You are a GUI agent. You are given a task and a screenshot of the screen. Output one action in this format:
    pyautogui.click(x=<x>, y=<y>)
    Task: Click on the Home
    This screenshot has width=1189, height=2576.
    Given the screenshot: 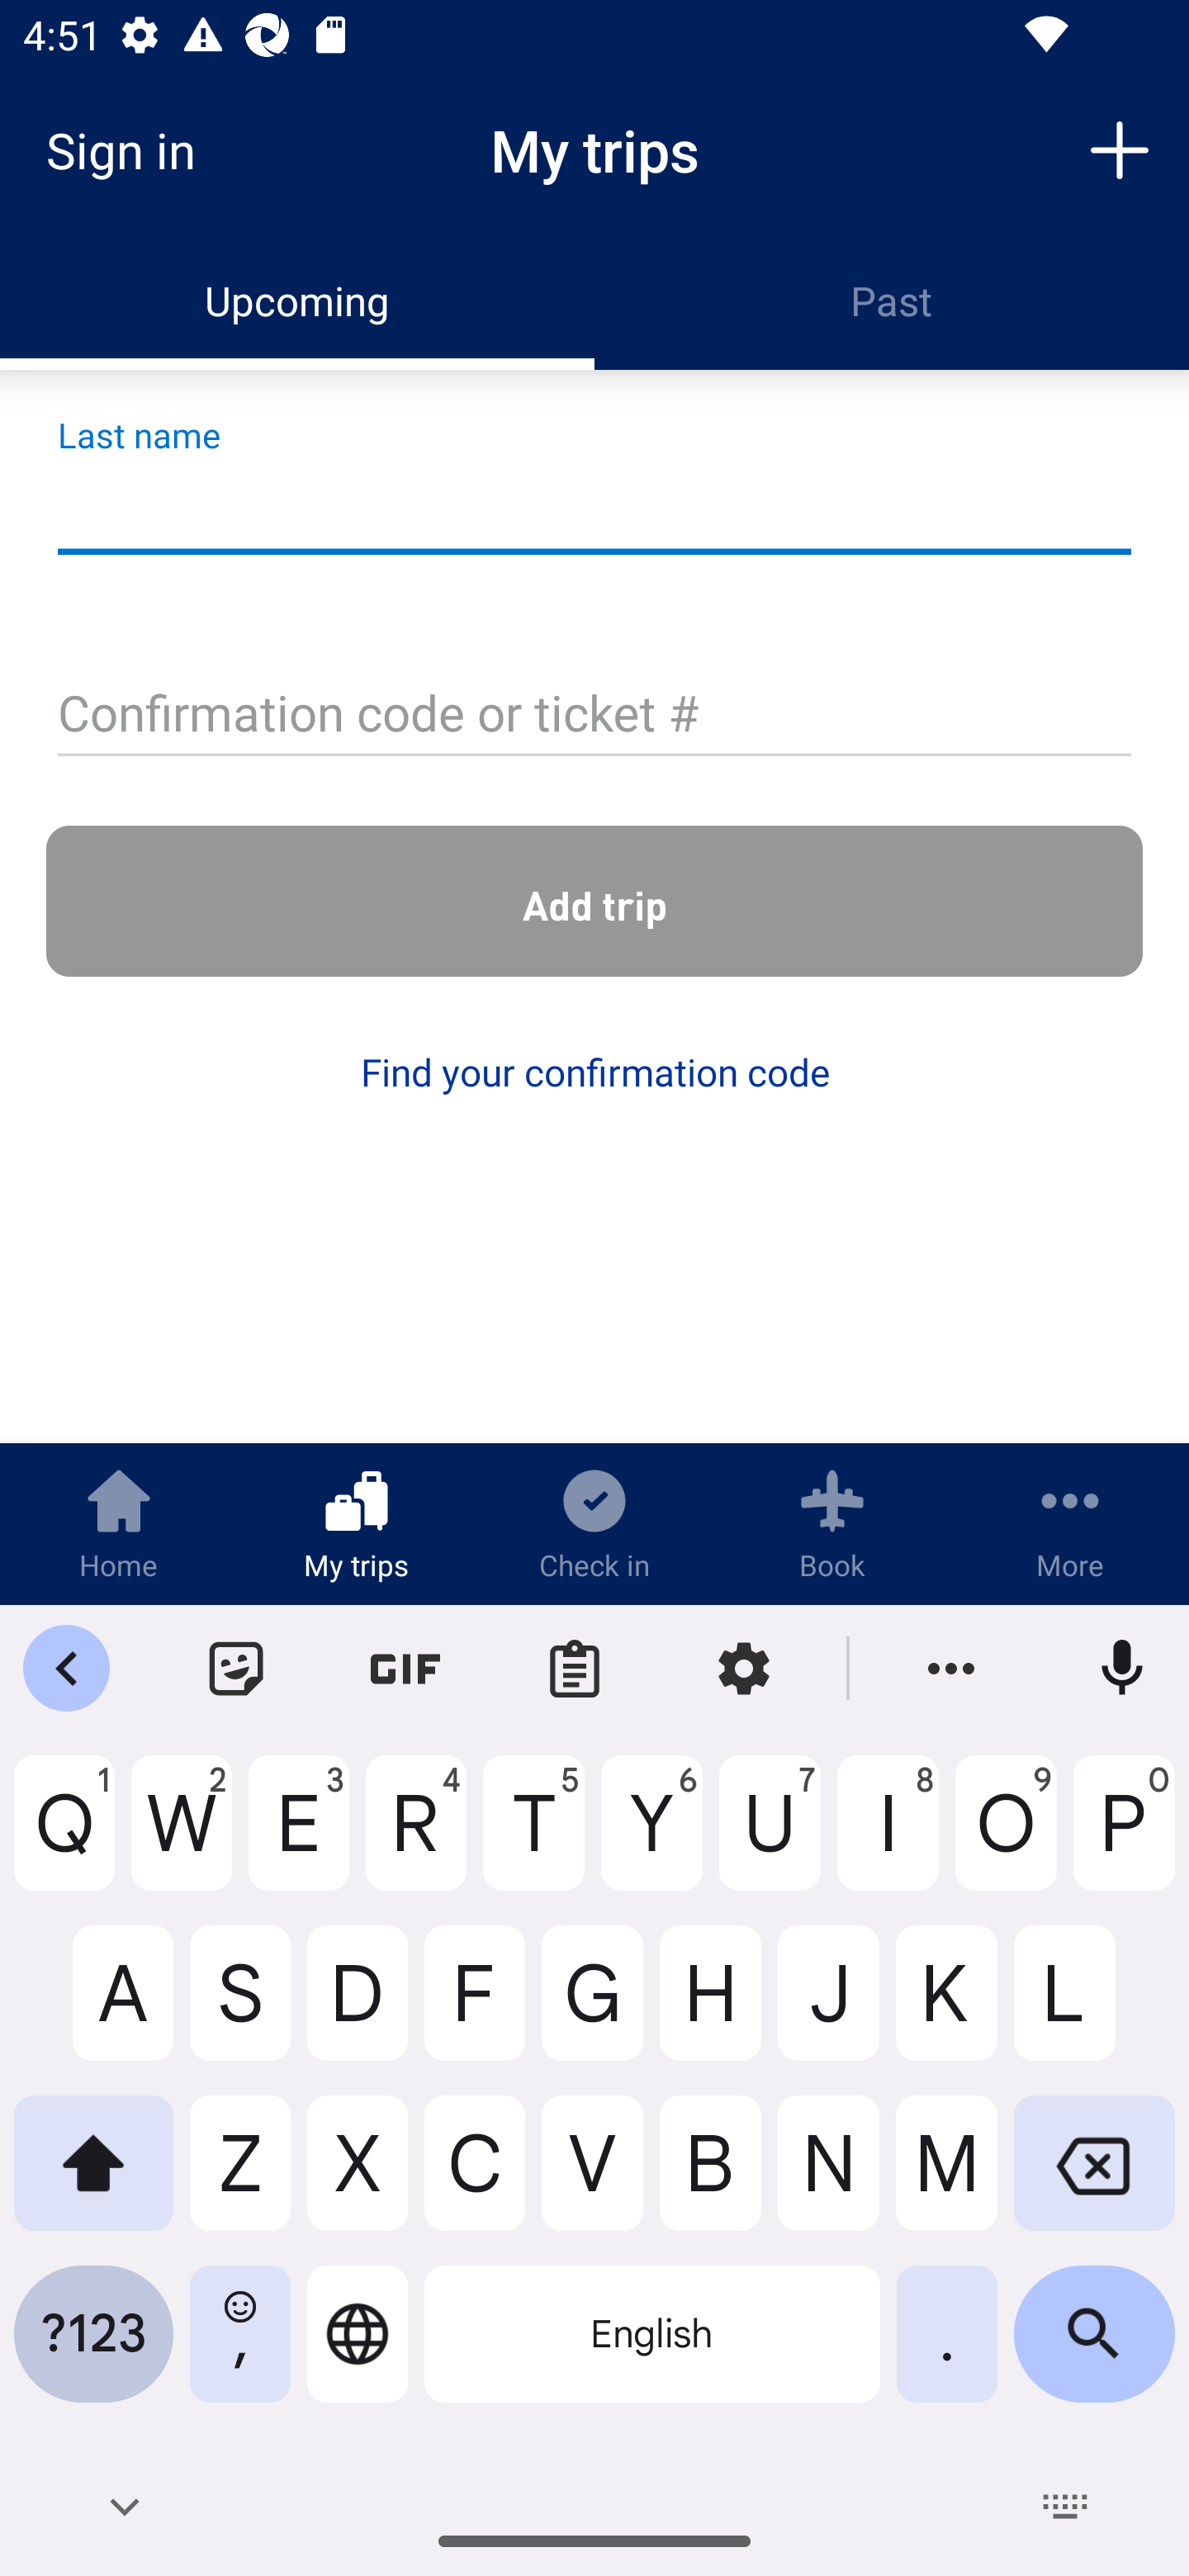 What is the action you would take?
    pyautogui.click(x=119, y=1523)
    